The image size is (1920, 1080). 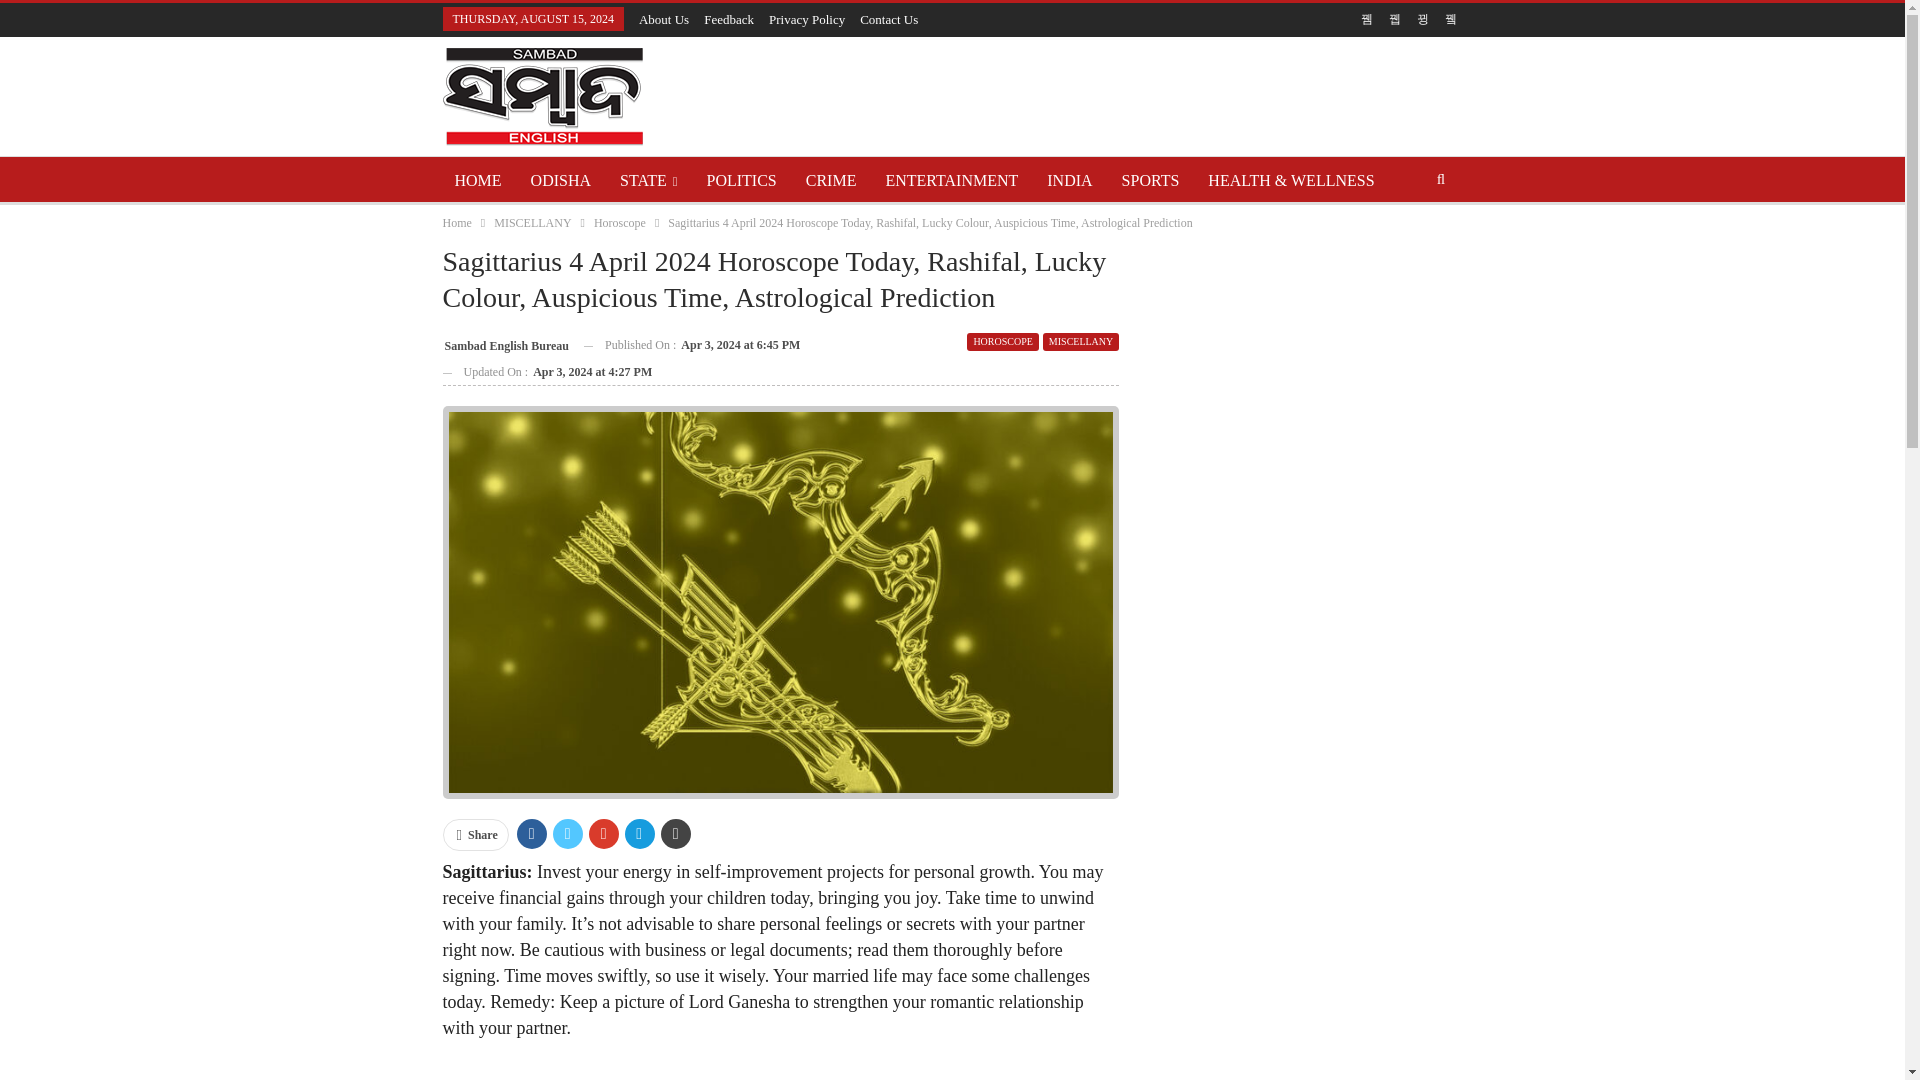 What do you see at coordinates (648, 180) in the screenshot?
I see `STATE` at bounding box center [648, 180].